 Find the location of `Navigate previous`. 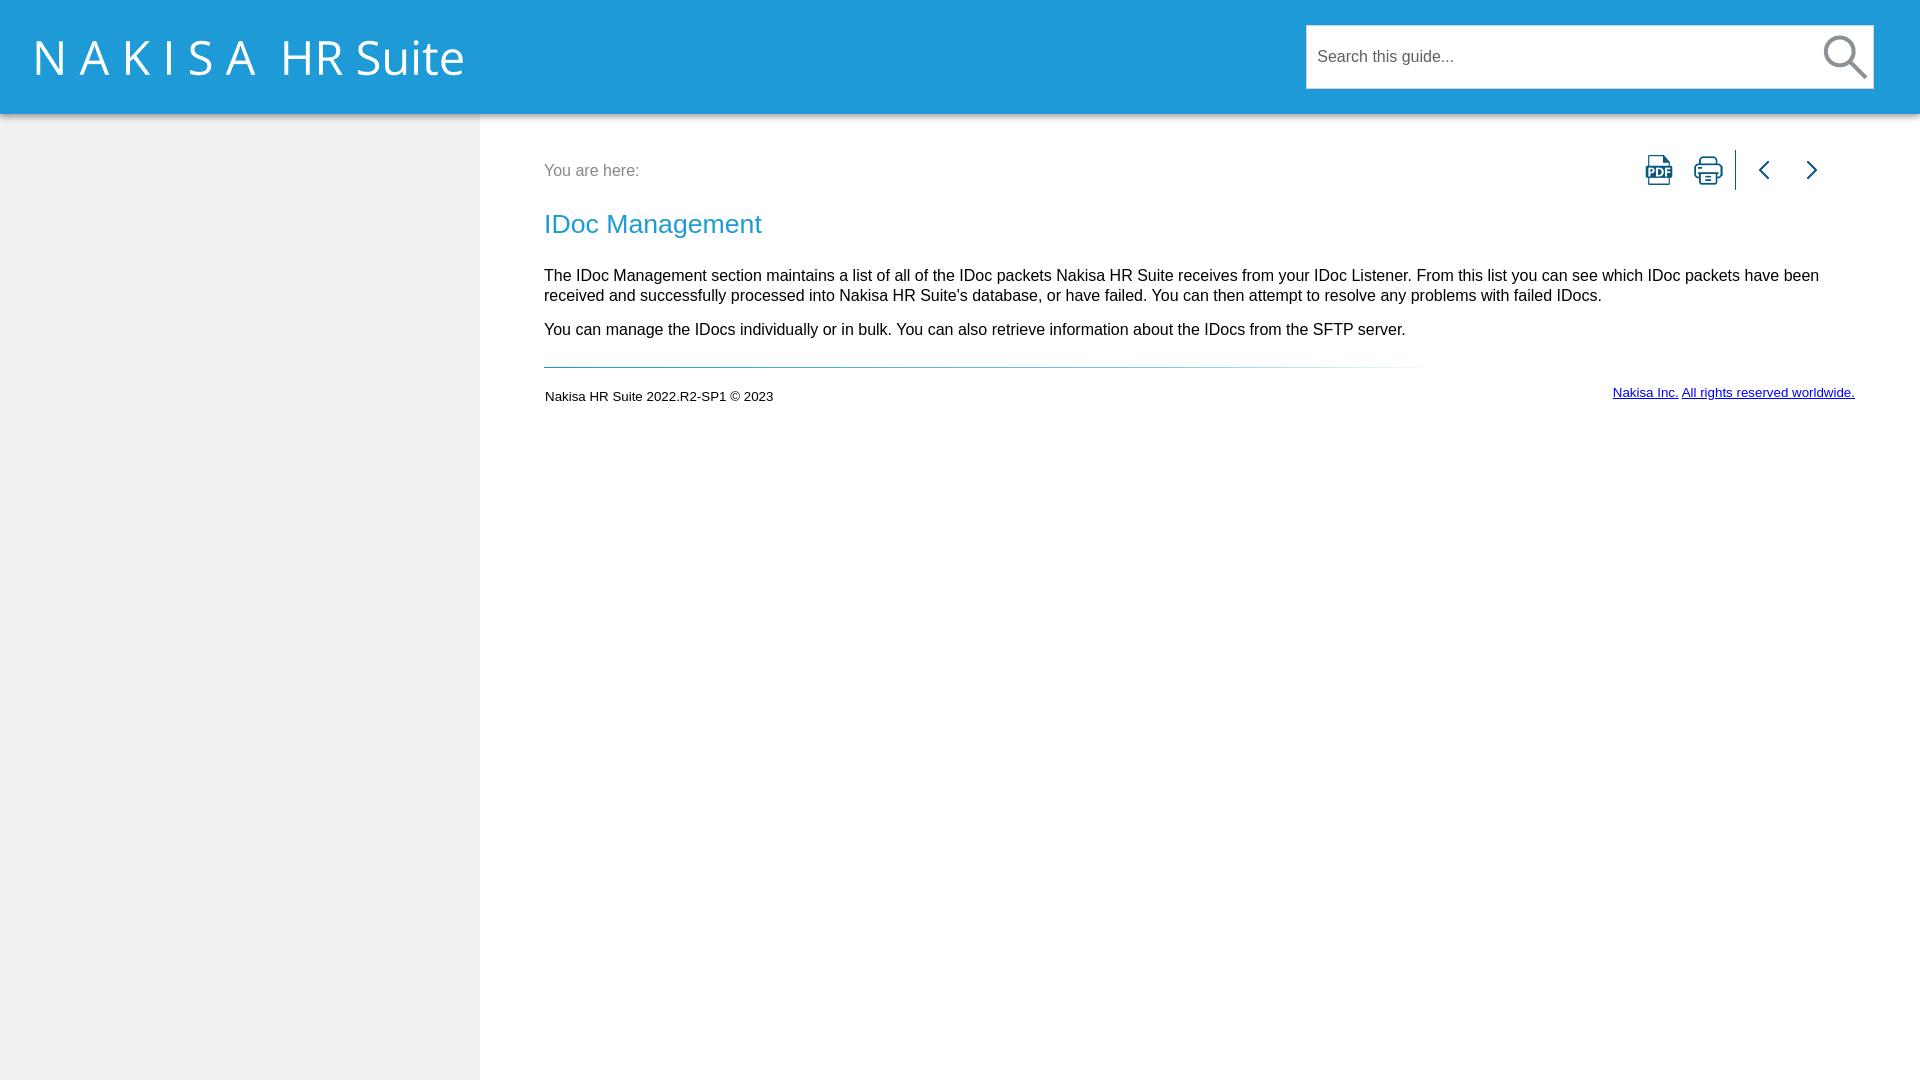

Navigate previous is located at coordinates (1763, 170).